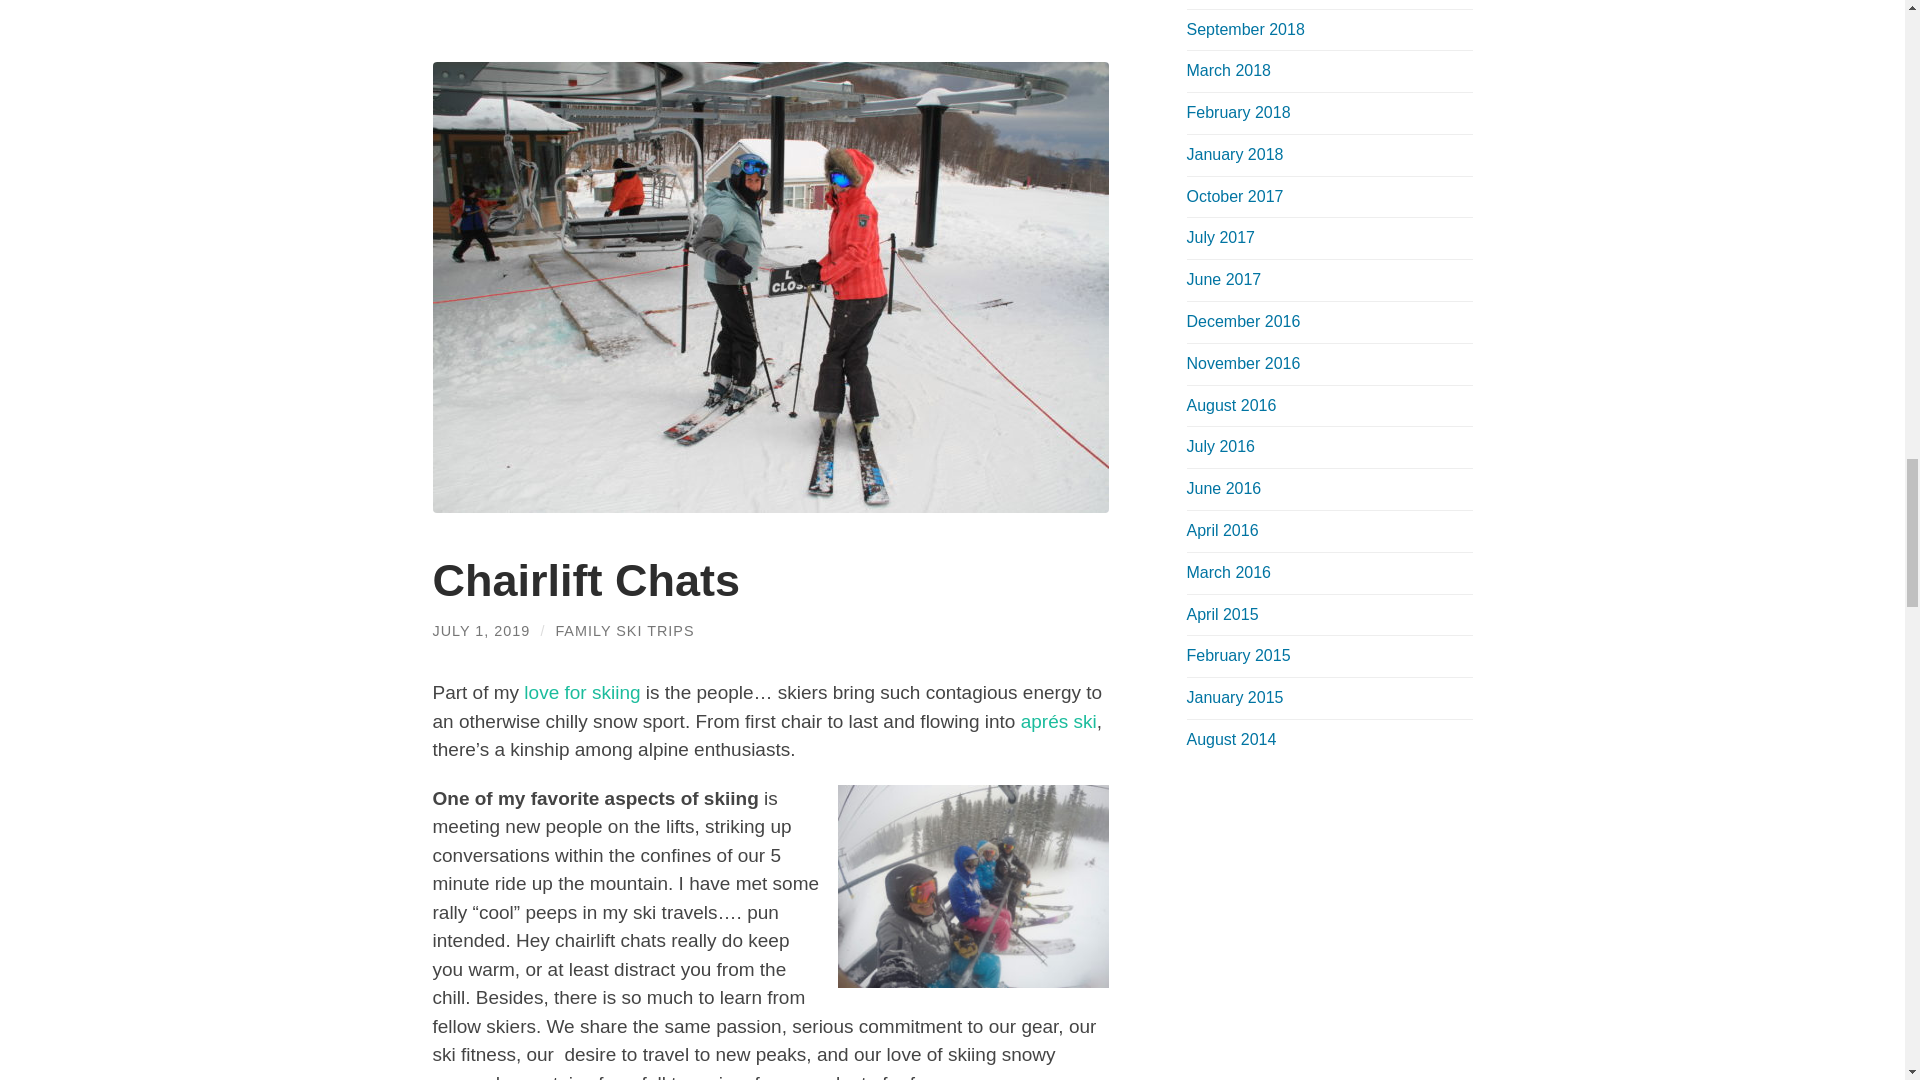  What do you see at coordinates (480, 631) in the screenshot?
I see `JULY 1, 2019` at bounding box center [480, 631].